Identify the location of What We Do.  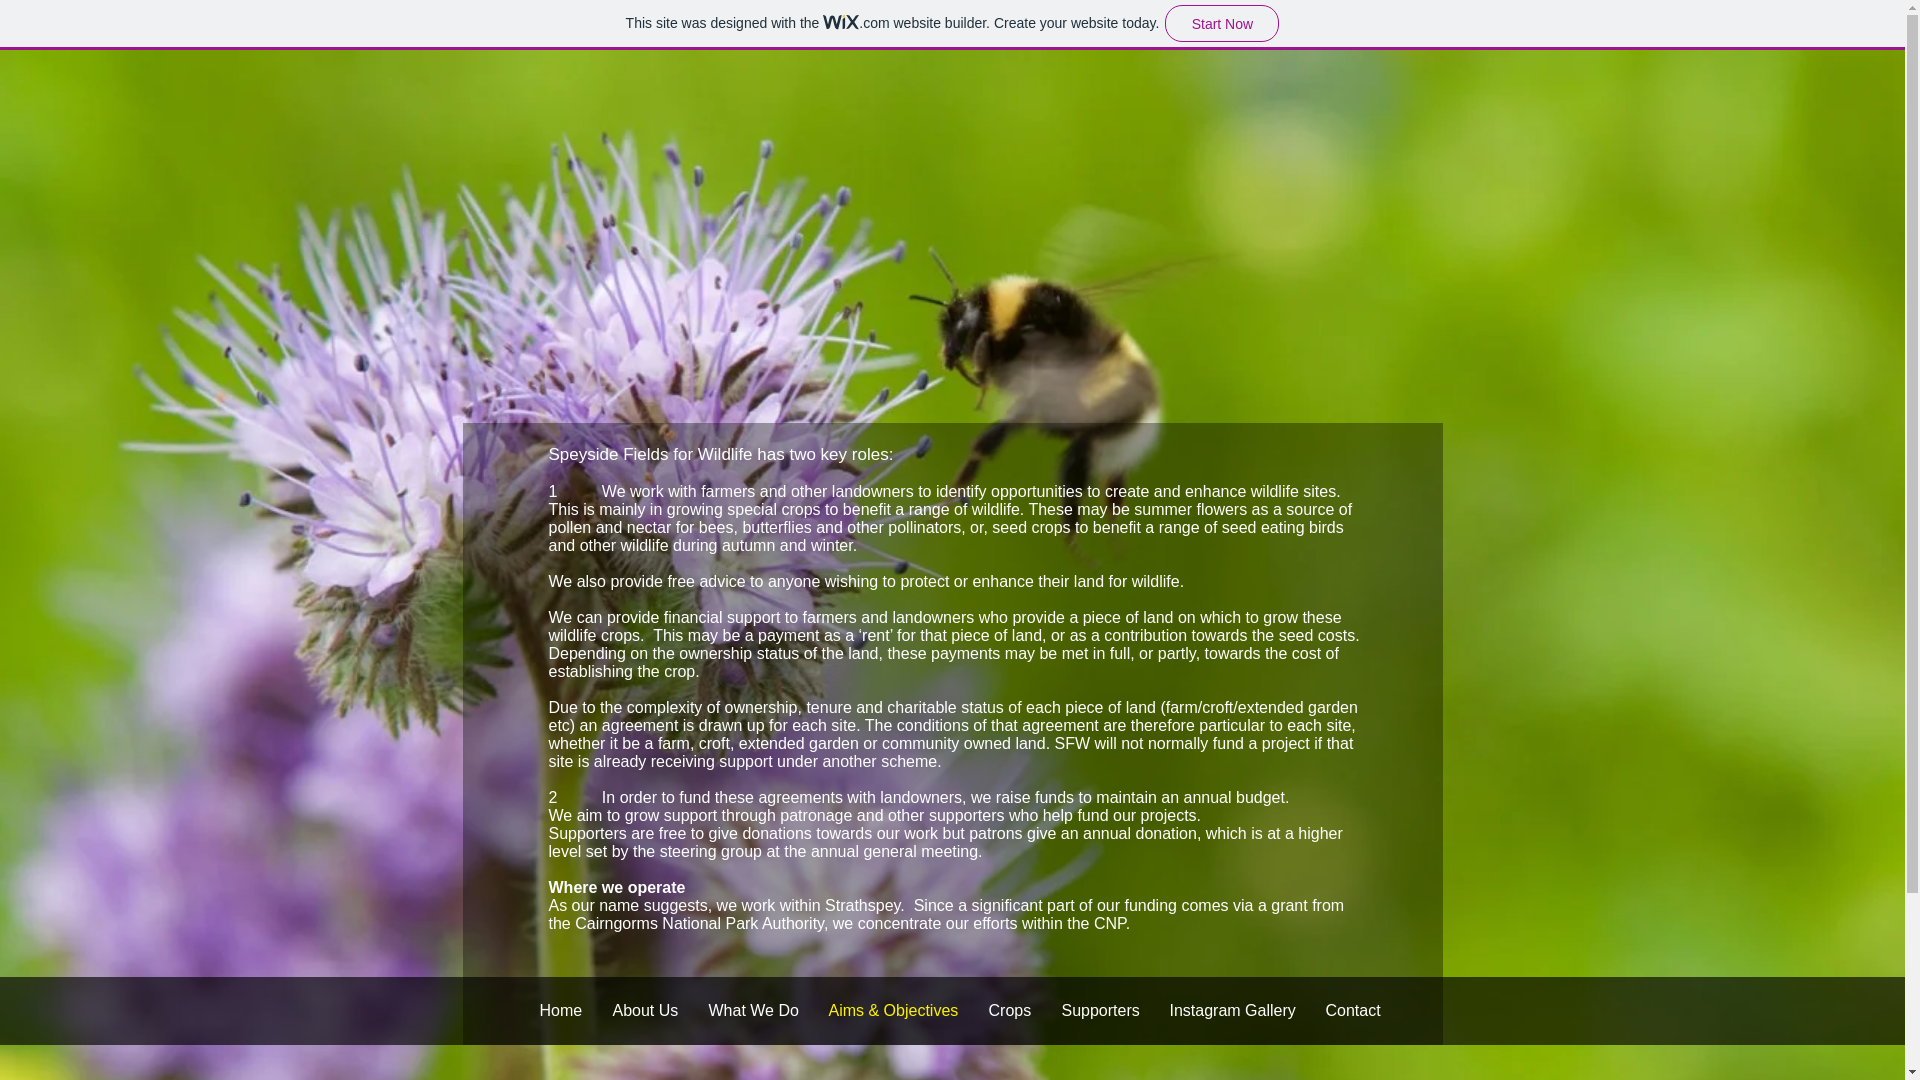
(754, 1010).